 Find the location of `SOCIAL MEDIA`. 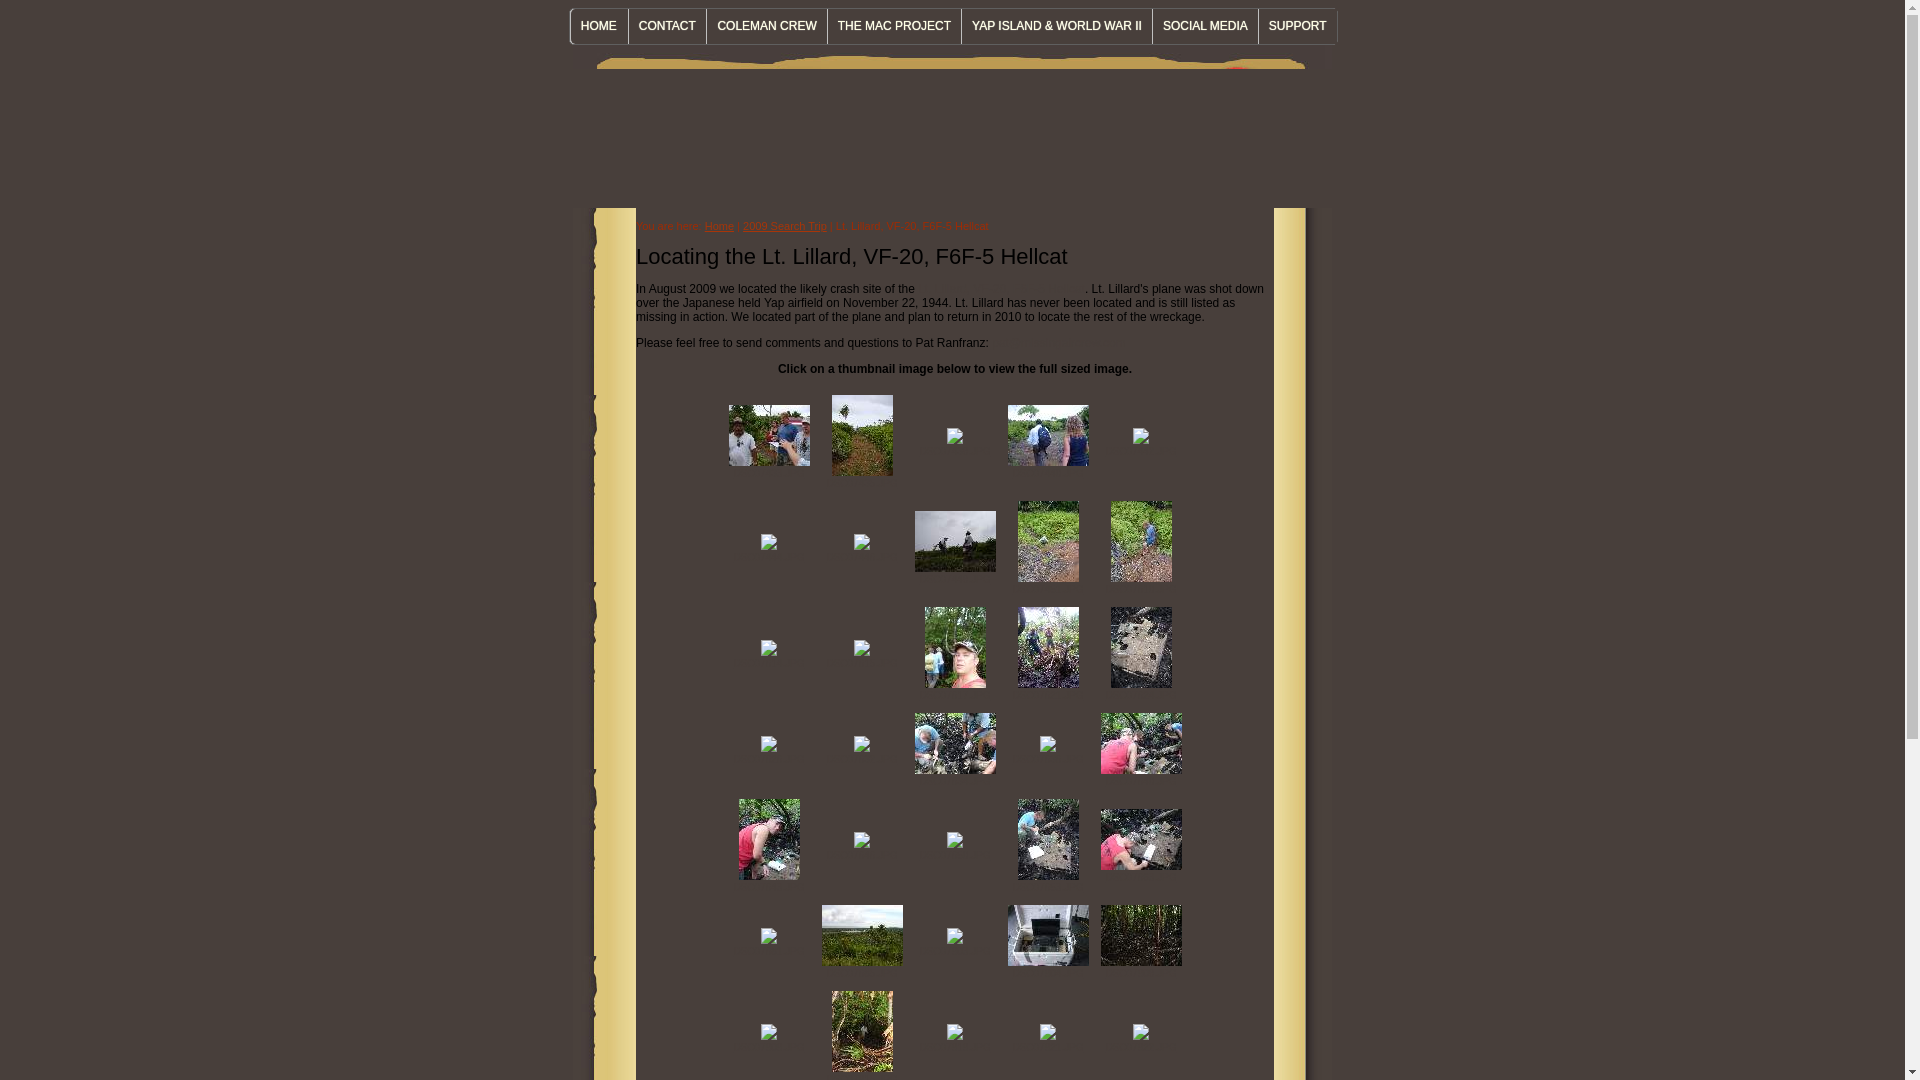

SOCIAL MEDIA is located at coordinates (1204, 26).